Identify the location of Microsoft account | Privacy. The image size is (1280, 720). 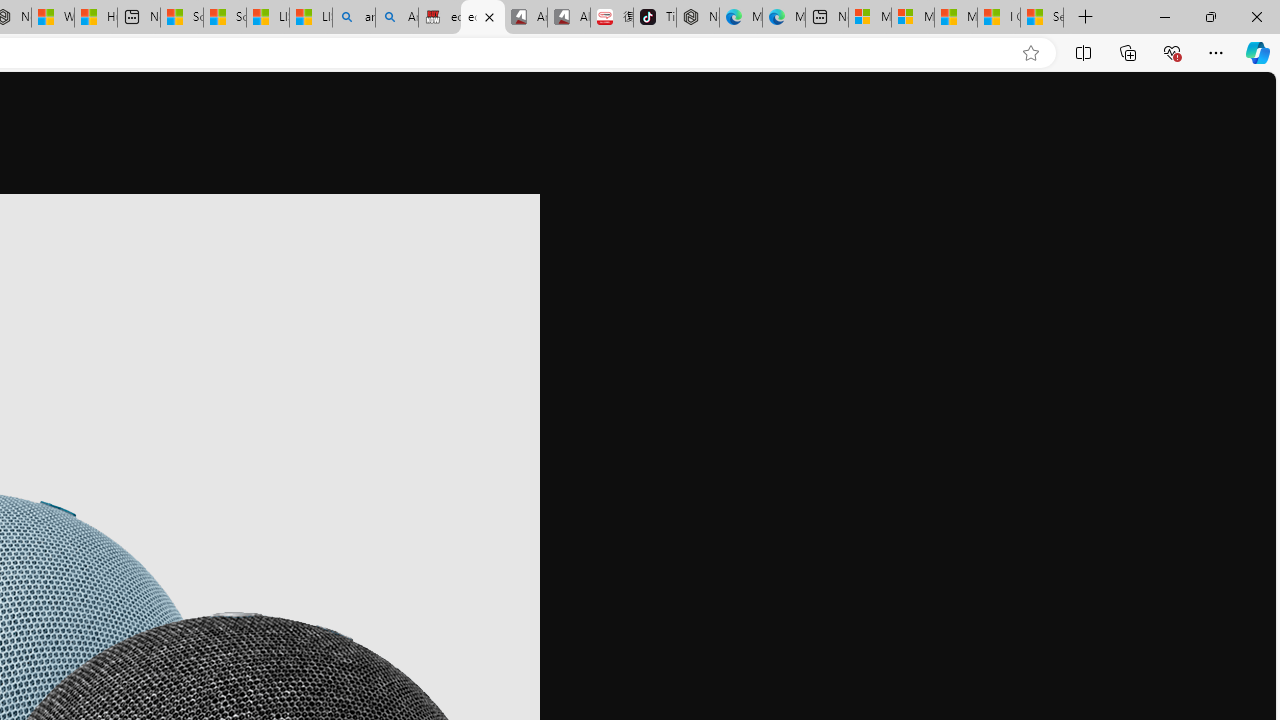
(913, 18).